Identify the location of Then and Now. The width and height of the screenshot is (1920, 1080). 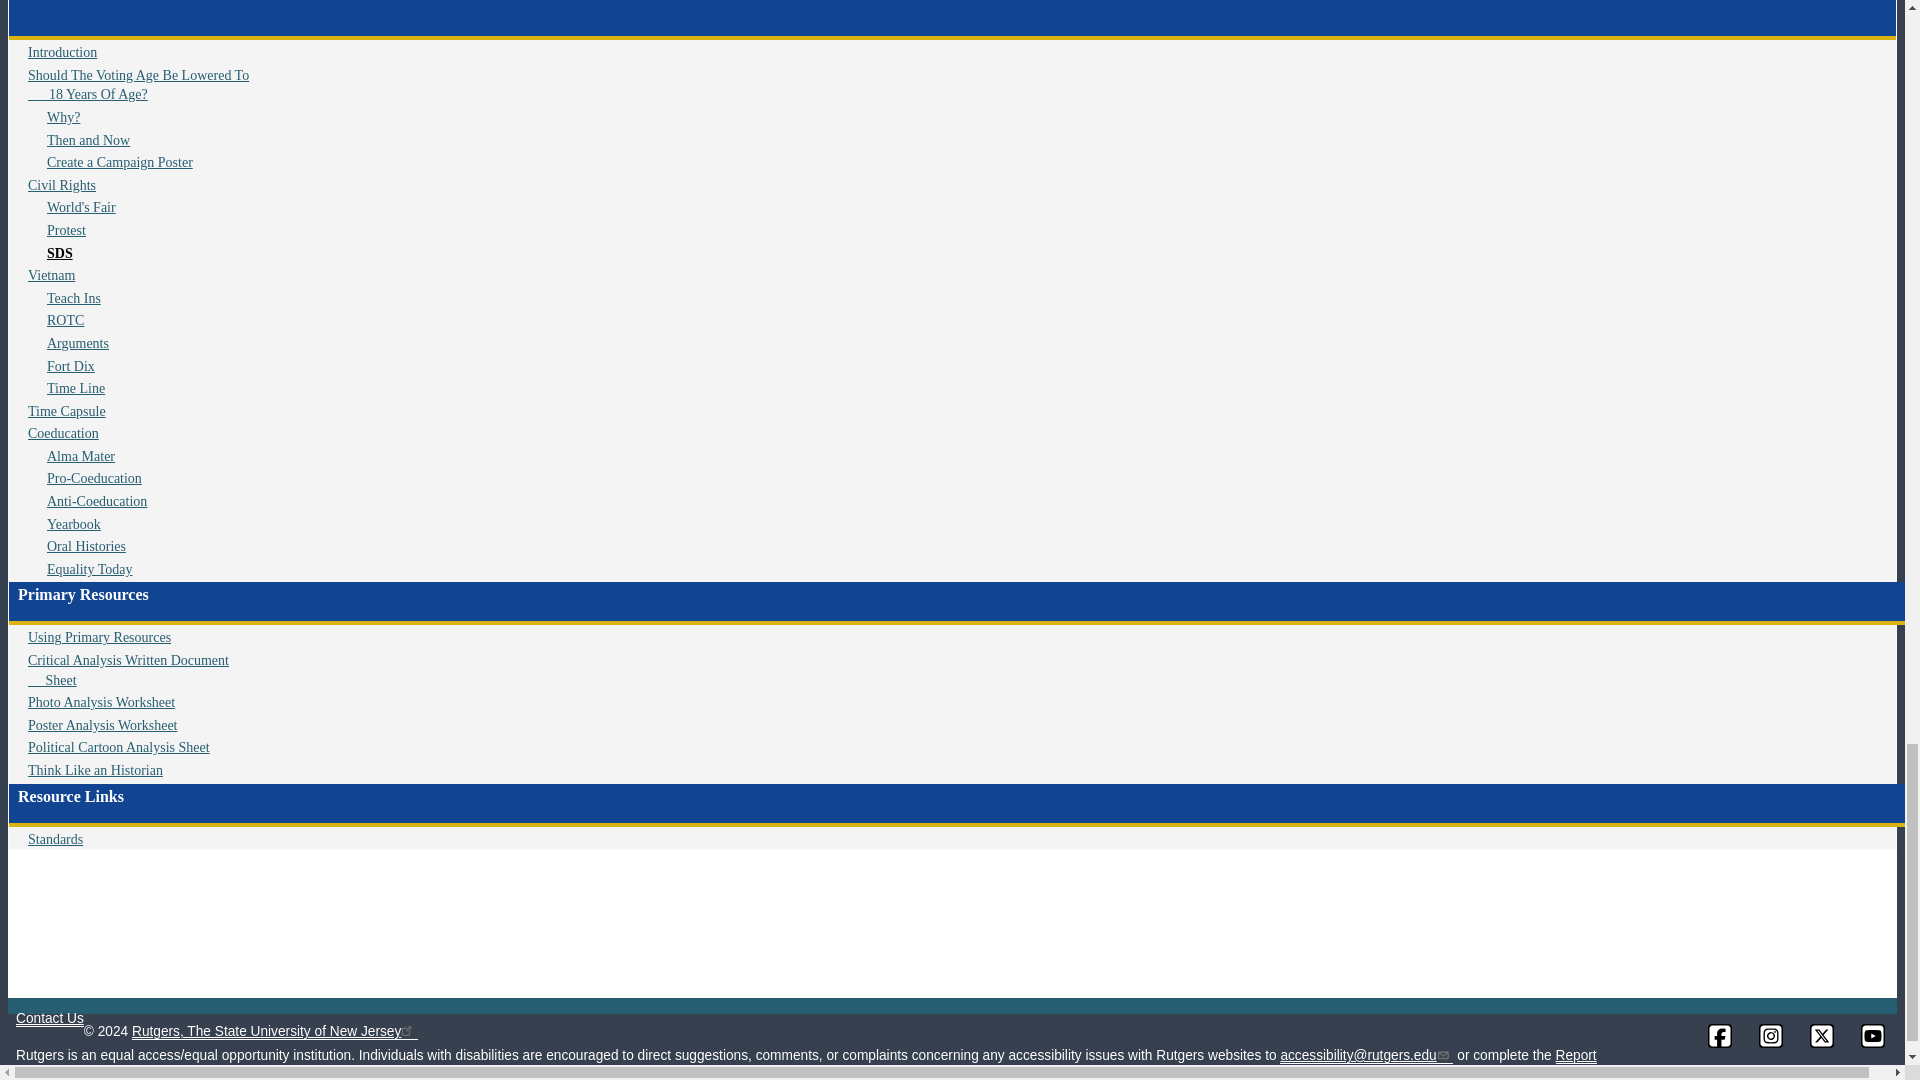
(88, 140).